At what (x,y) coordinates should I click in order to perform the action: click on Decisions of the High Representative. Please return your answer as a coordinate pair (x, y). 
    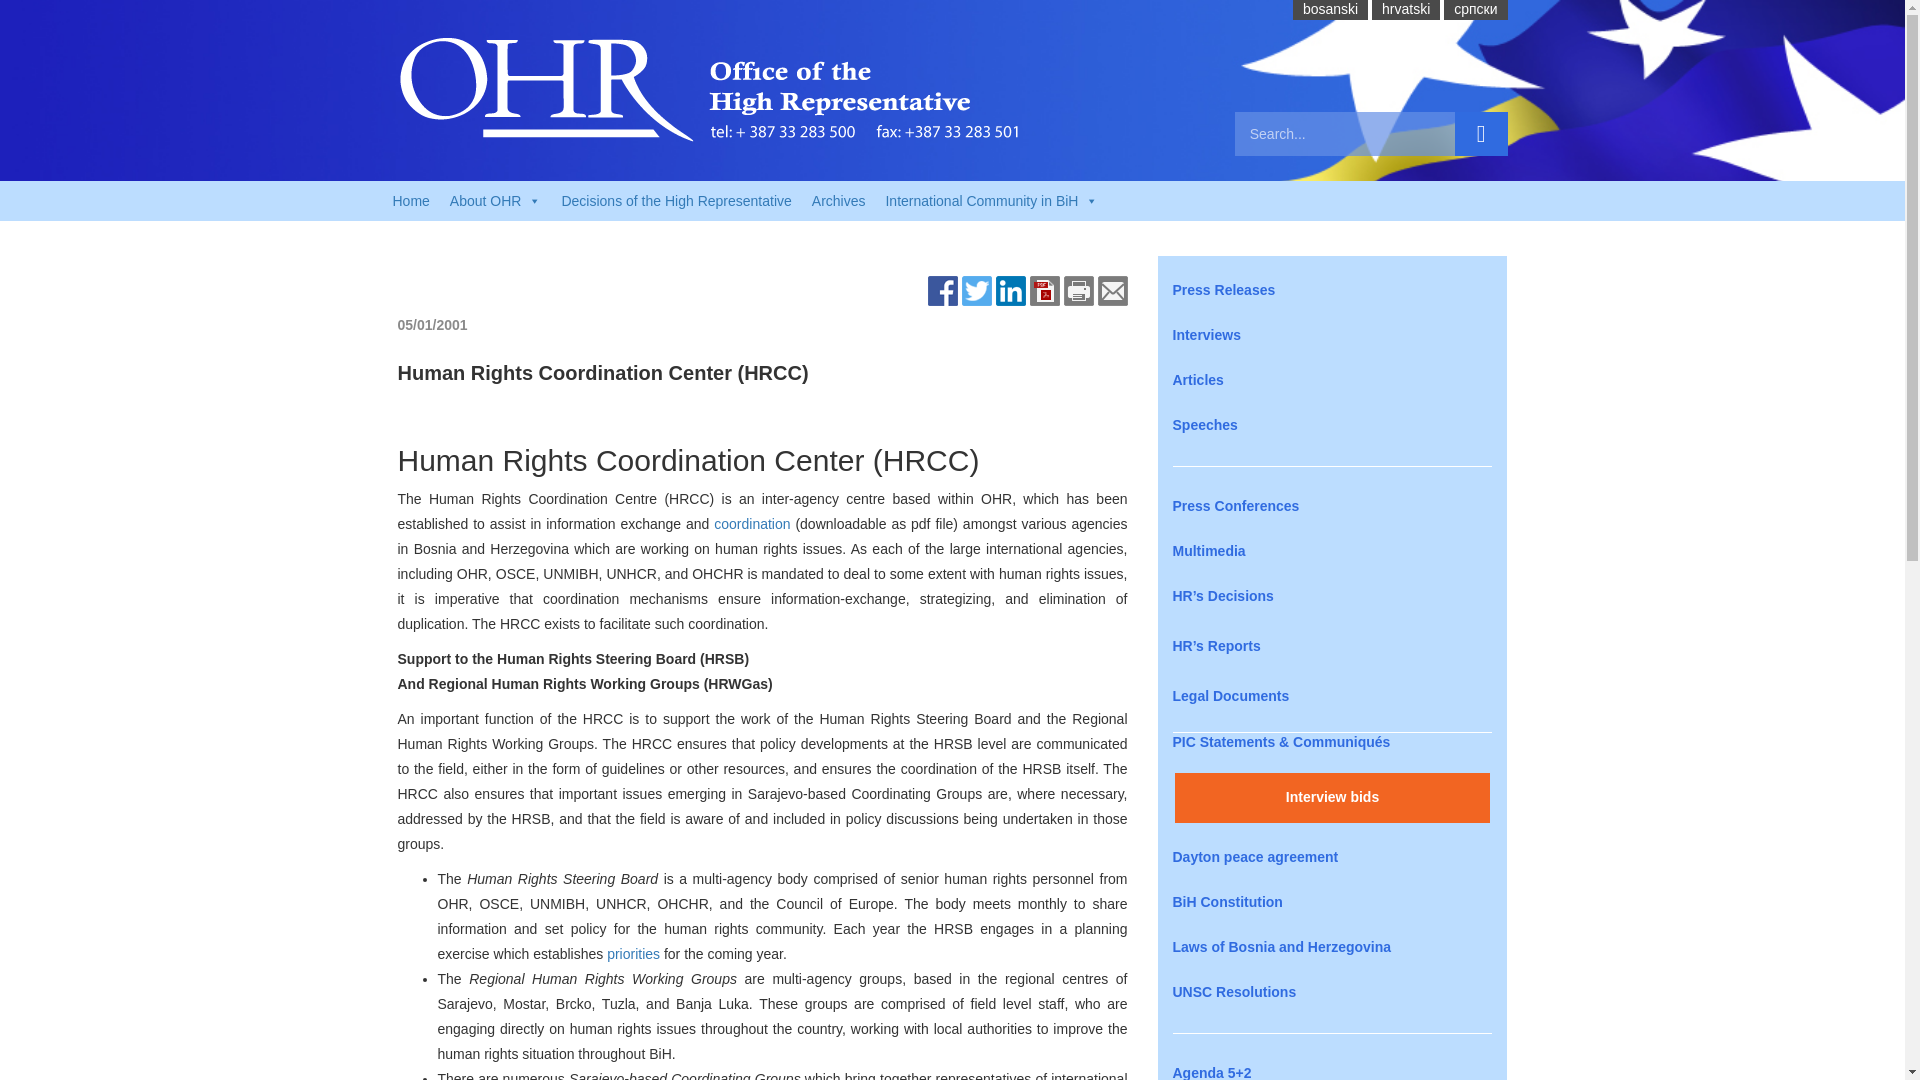
    Looking at the image, I should click on (676, 201).